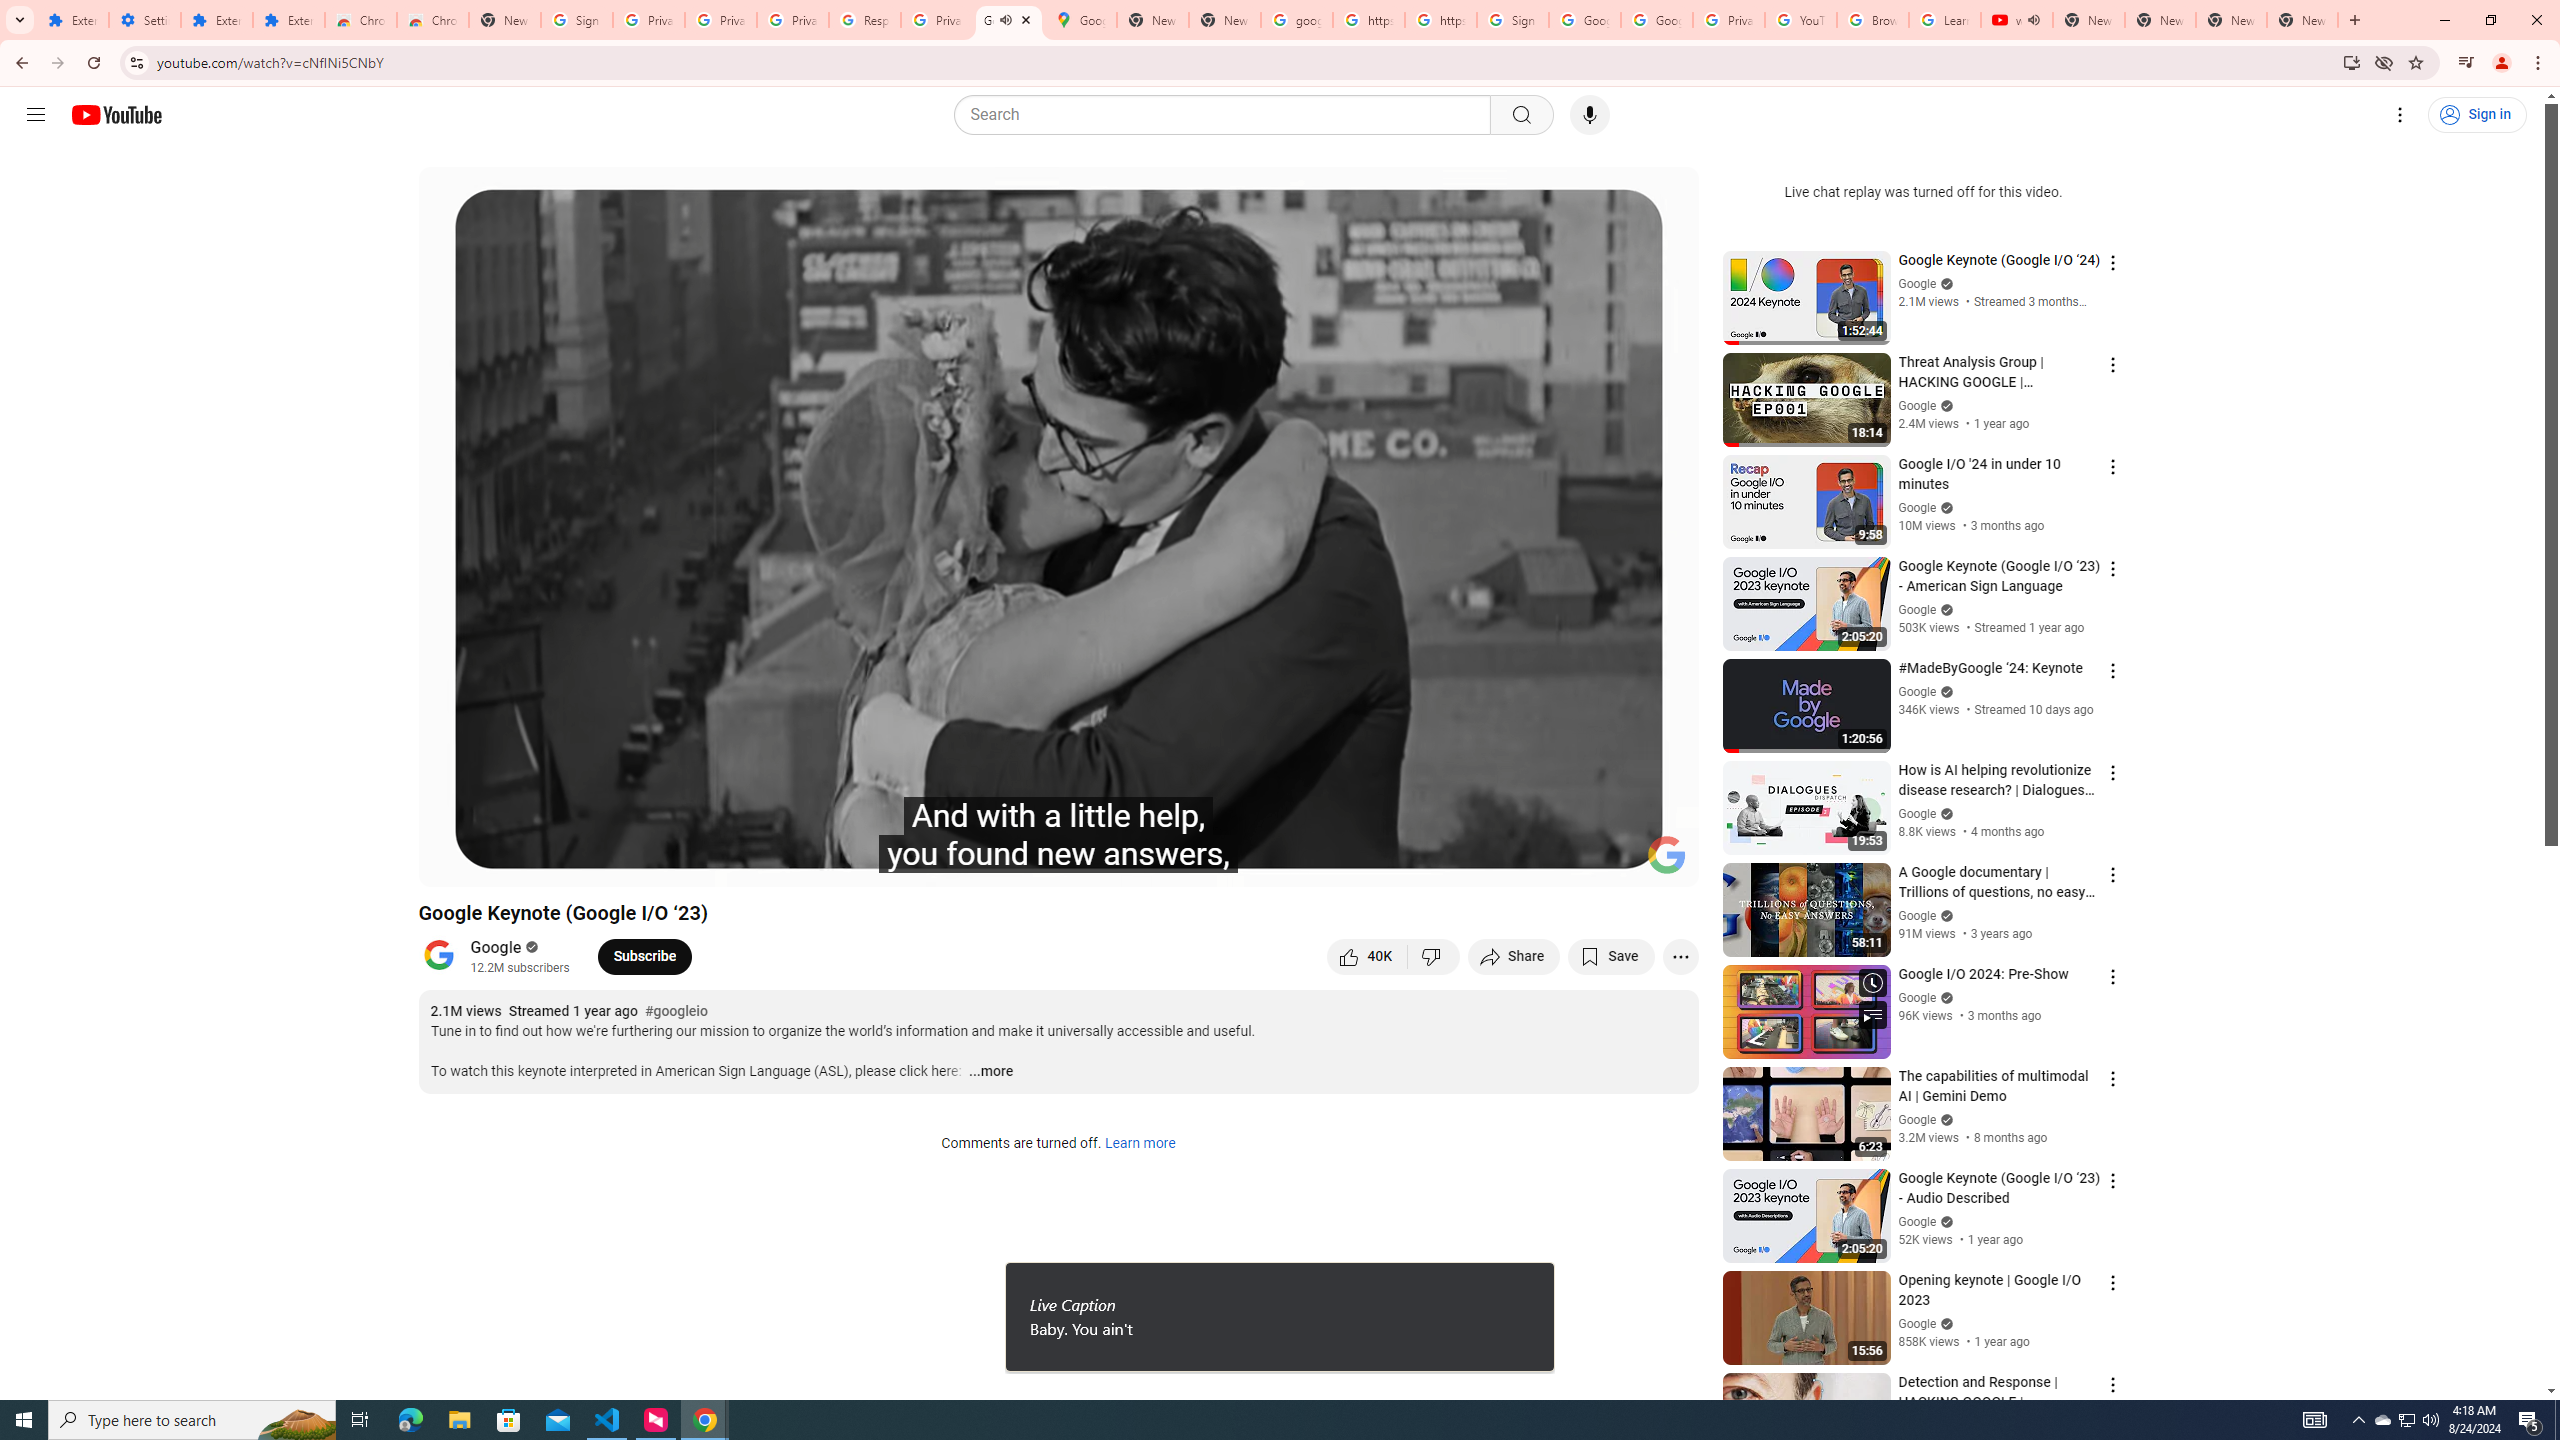 The width and height of the screenshot is (2560, 1440). I want to click on Mute (m), so click(548, 863).